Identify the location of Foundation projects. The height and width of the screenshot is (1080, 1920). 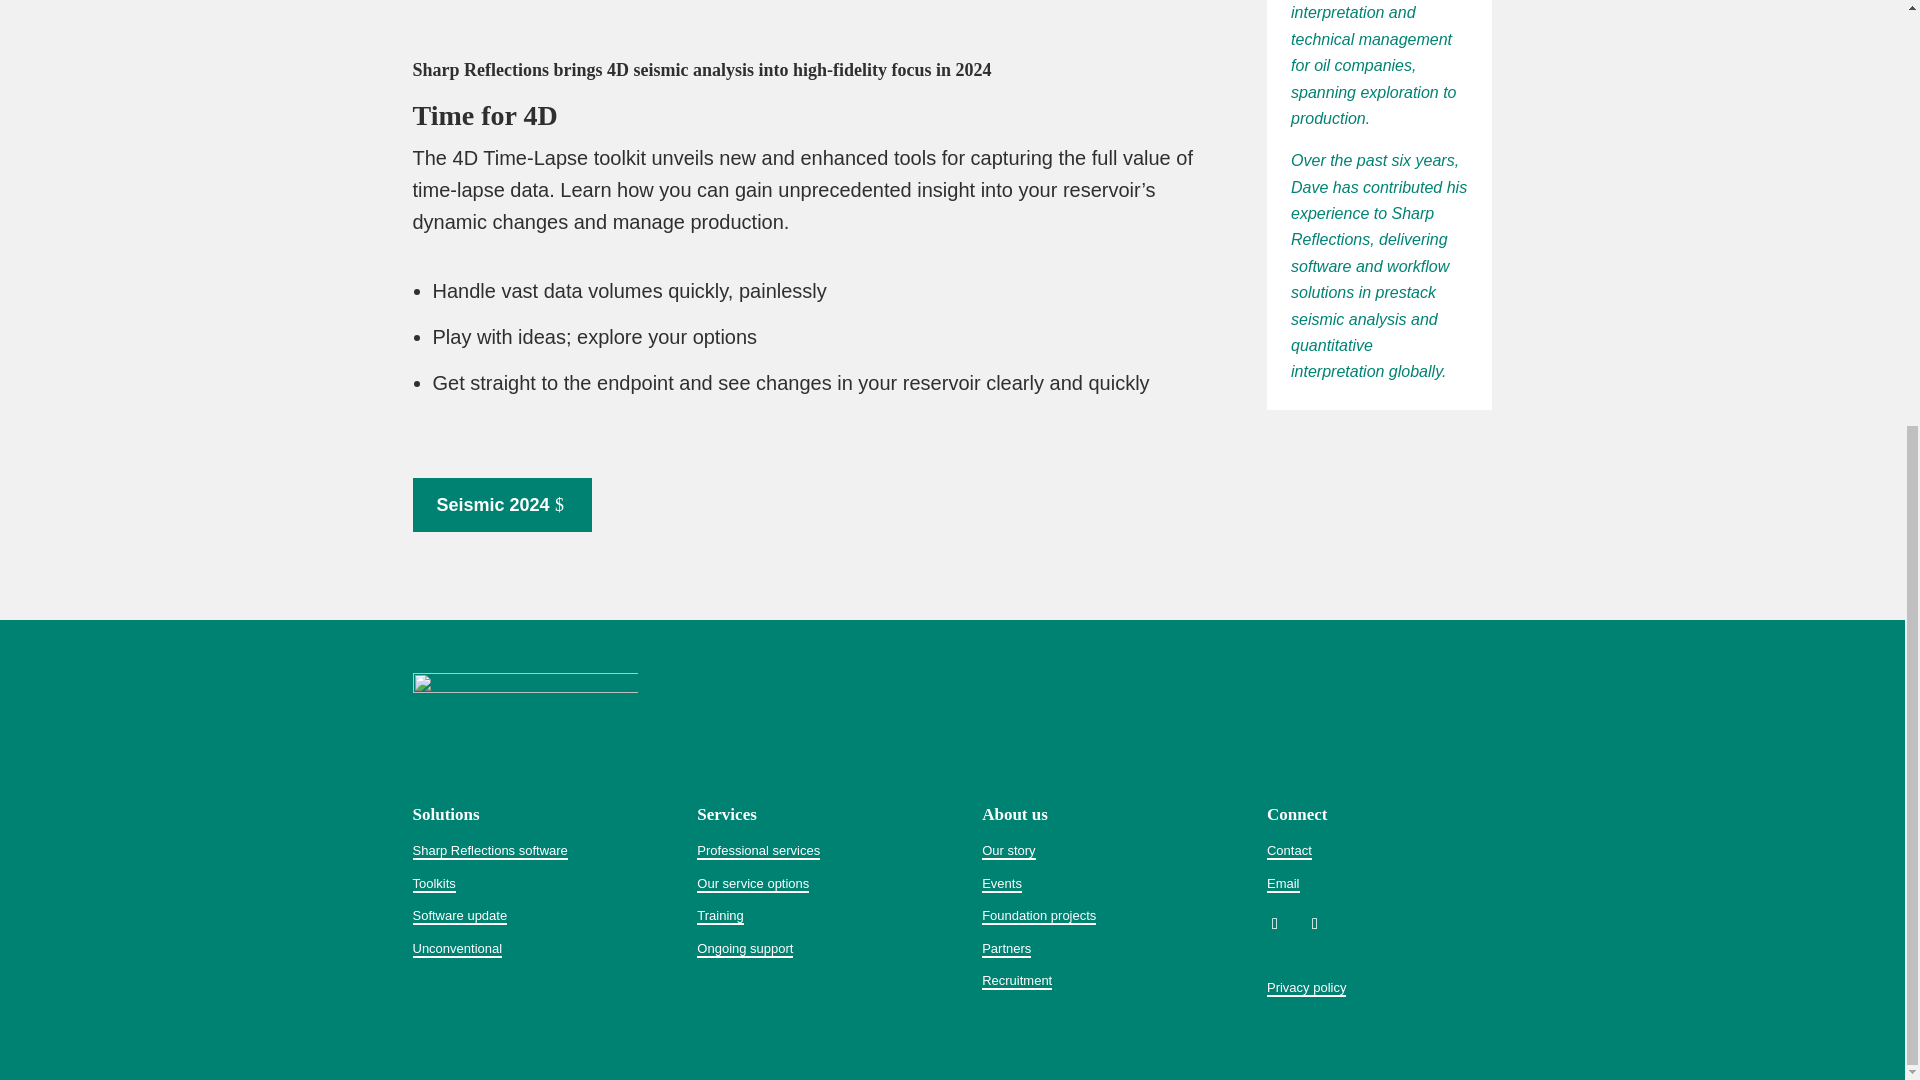
(1038, 916).